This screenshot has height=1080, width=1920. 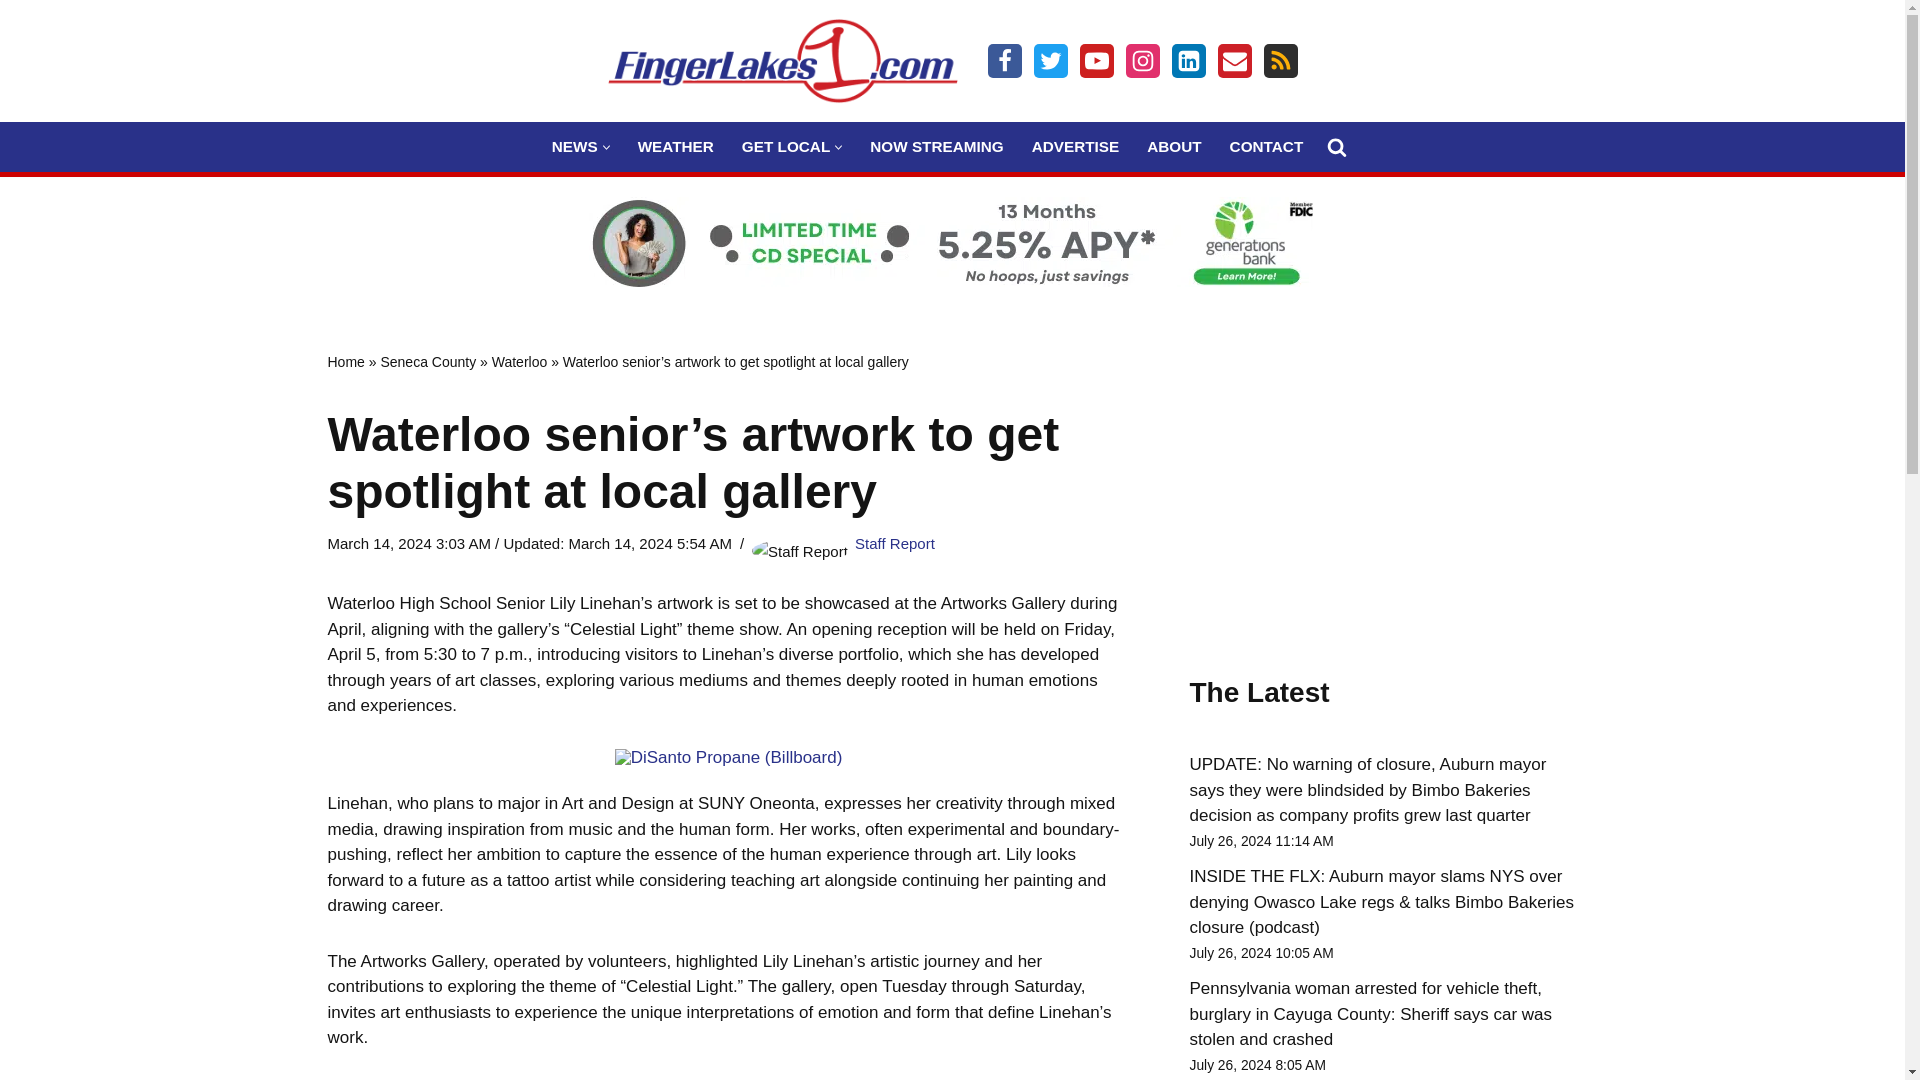 I want to click on NOW STREAMING, so click(x=936, y=146).